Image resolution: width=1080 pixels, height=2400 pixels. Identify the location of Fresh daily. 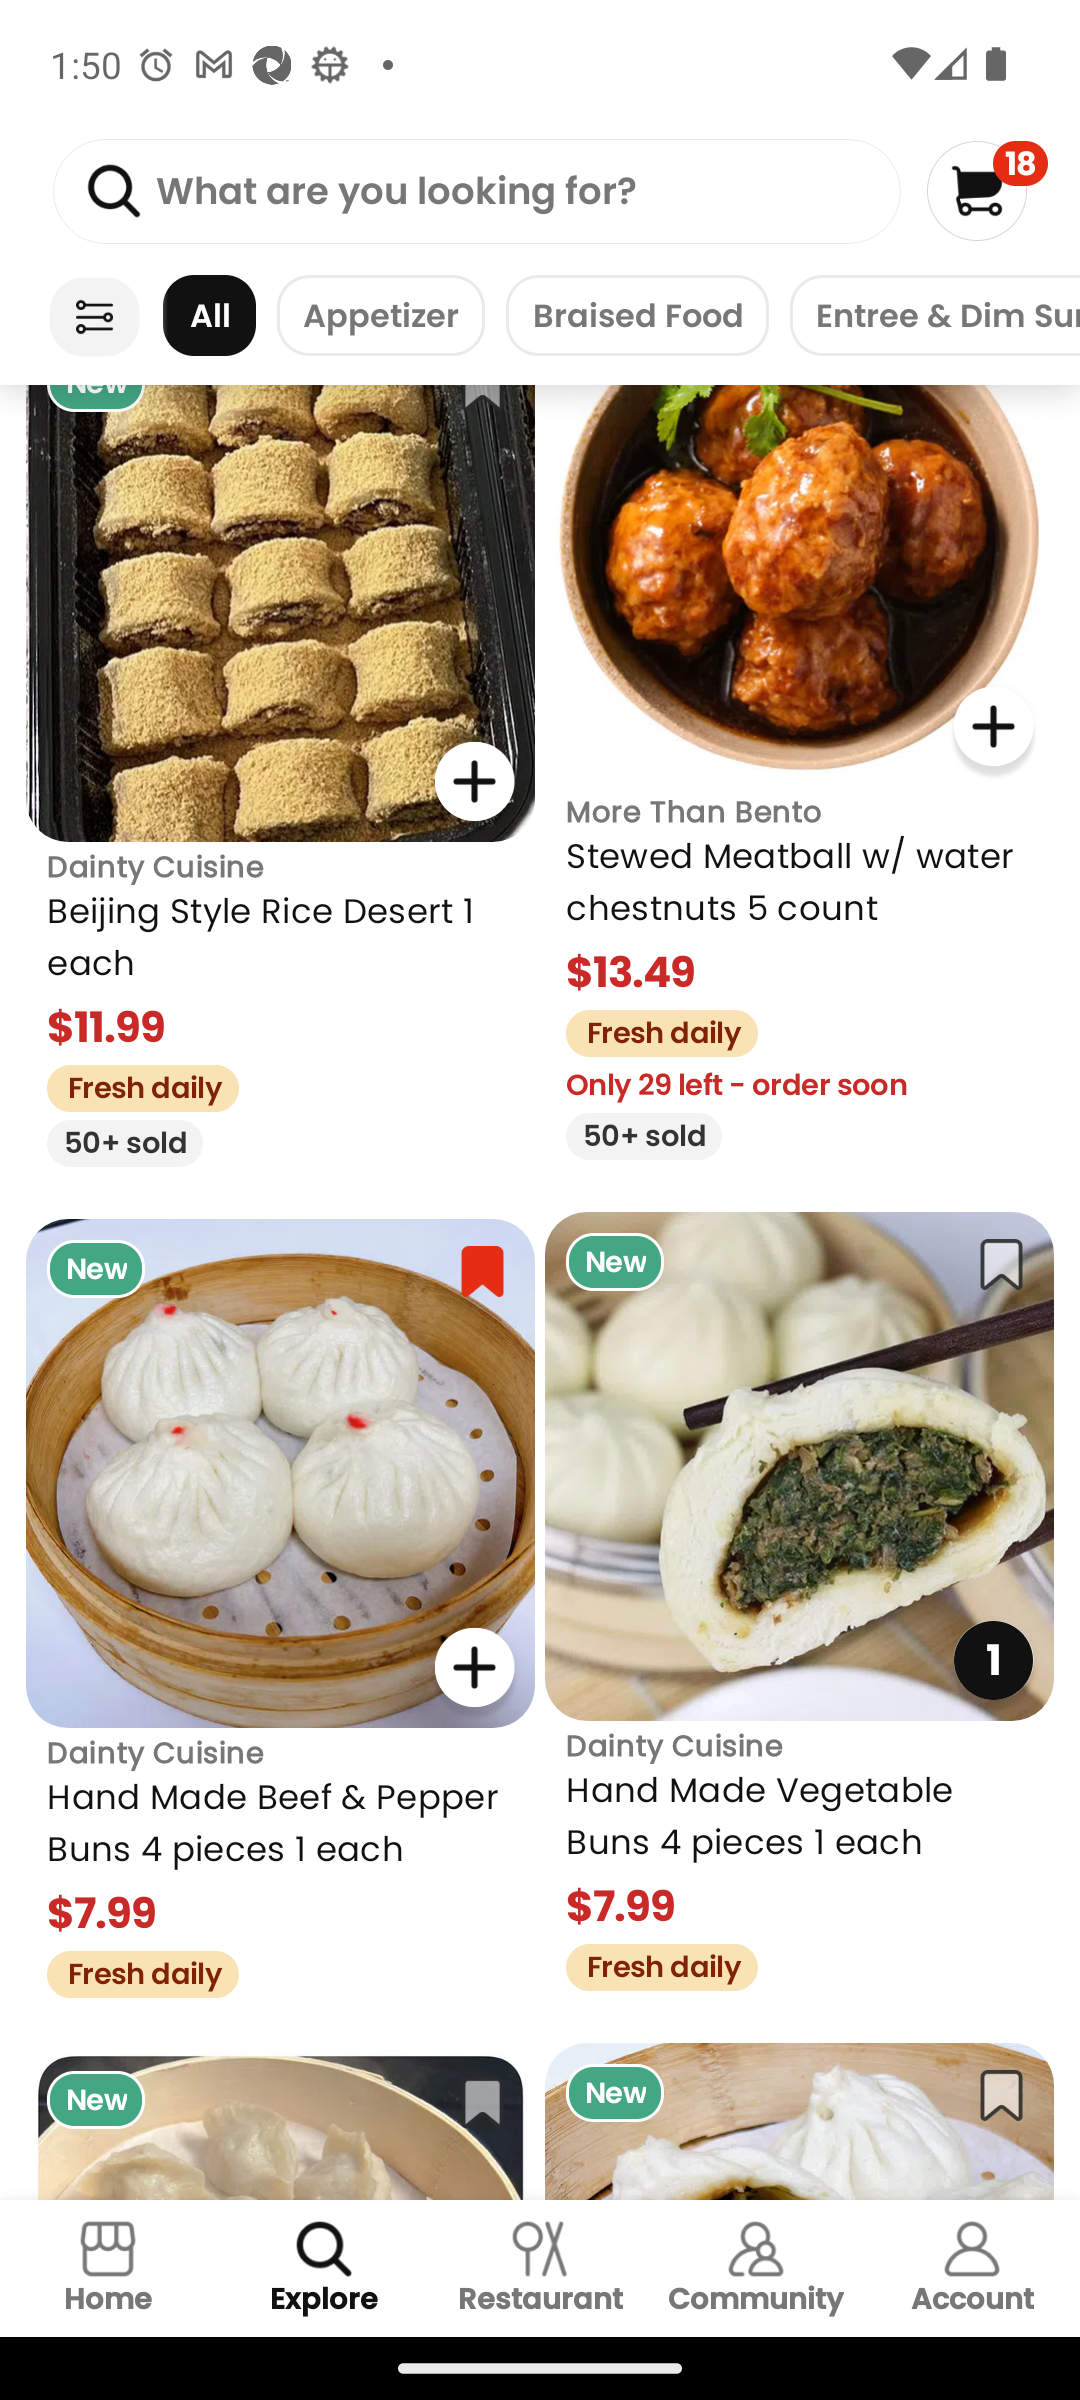
(652, 1964).